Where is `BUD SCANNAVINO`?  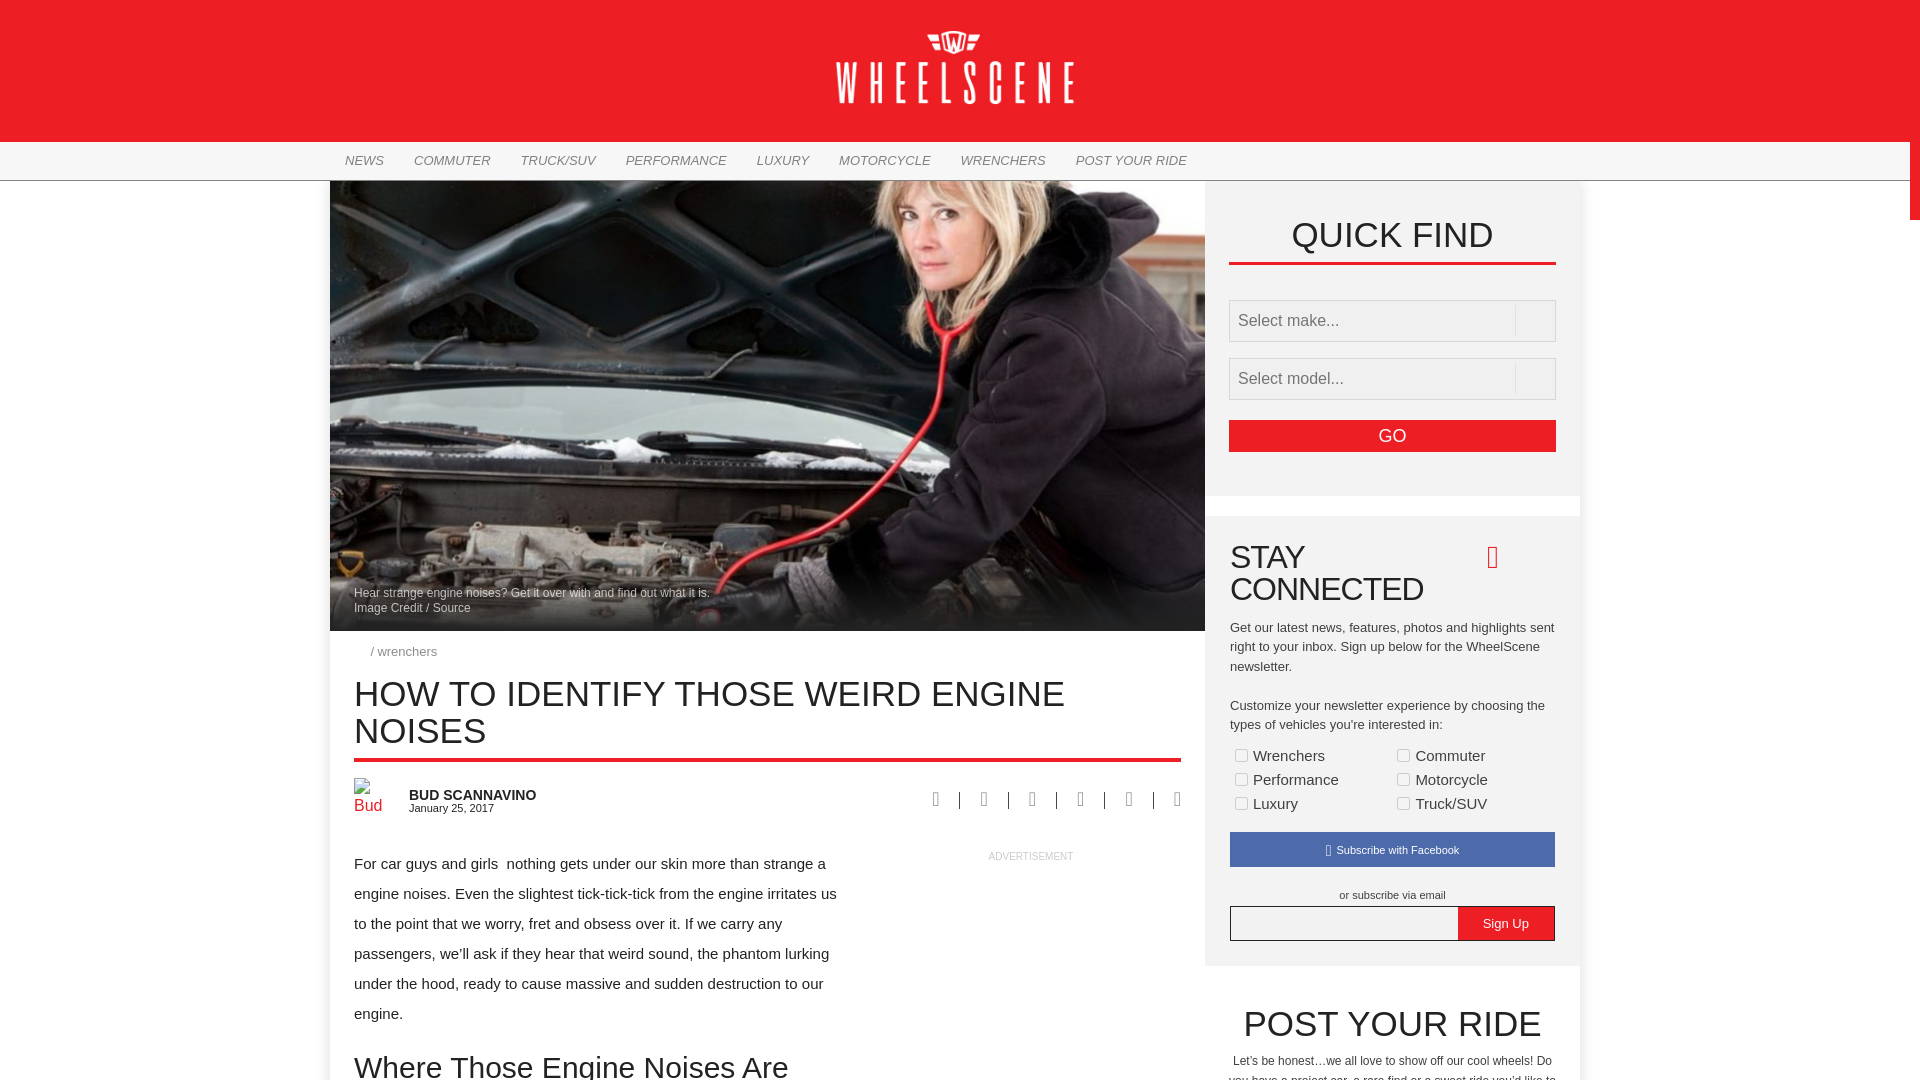
BUD SCANNAVINO is located at coordinates (574, 787).